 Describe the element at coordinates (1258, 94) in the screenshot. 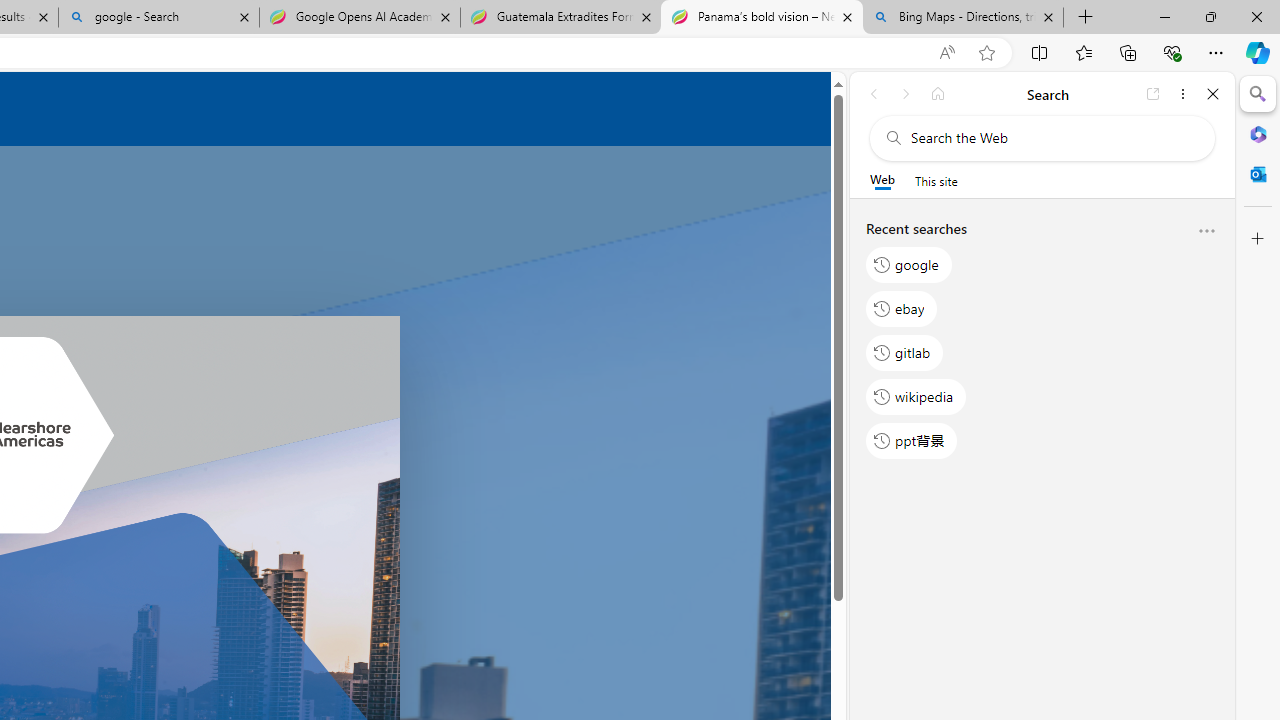

I see `Search` at that location.